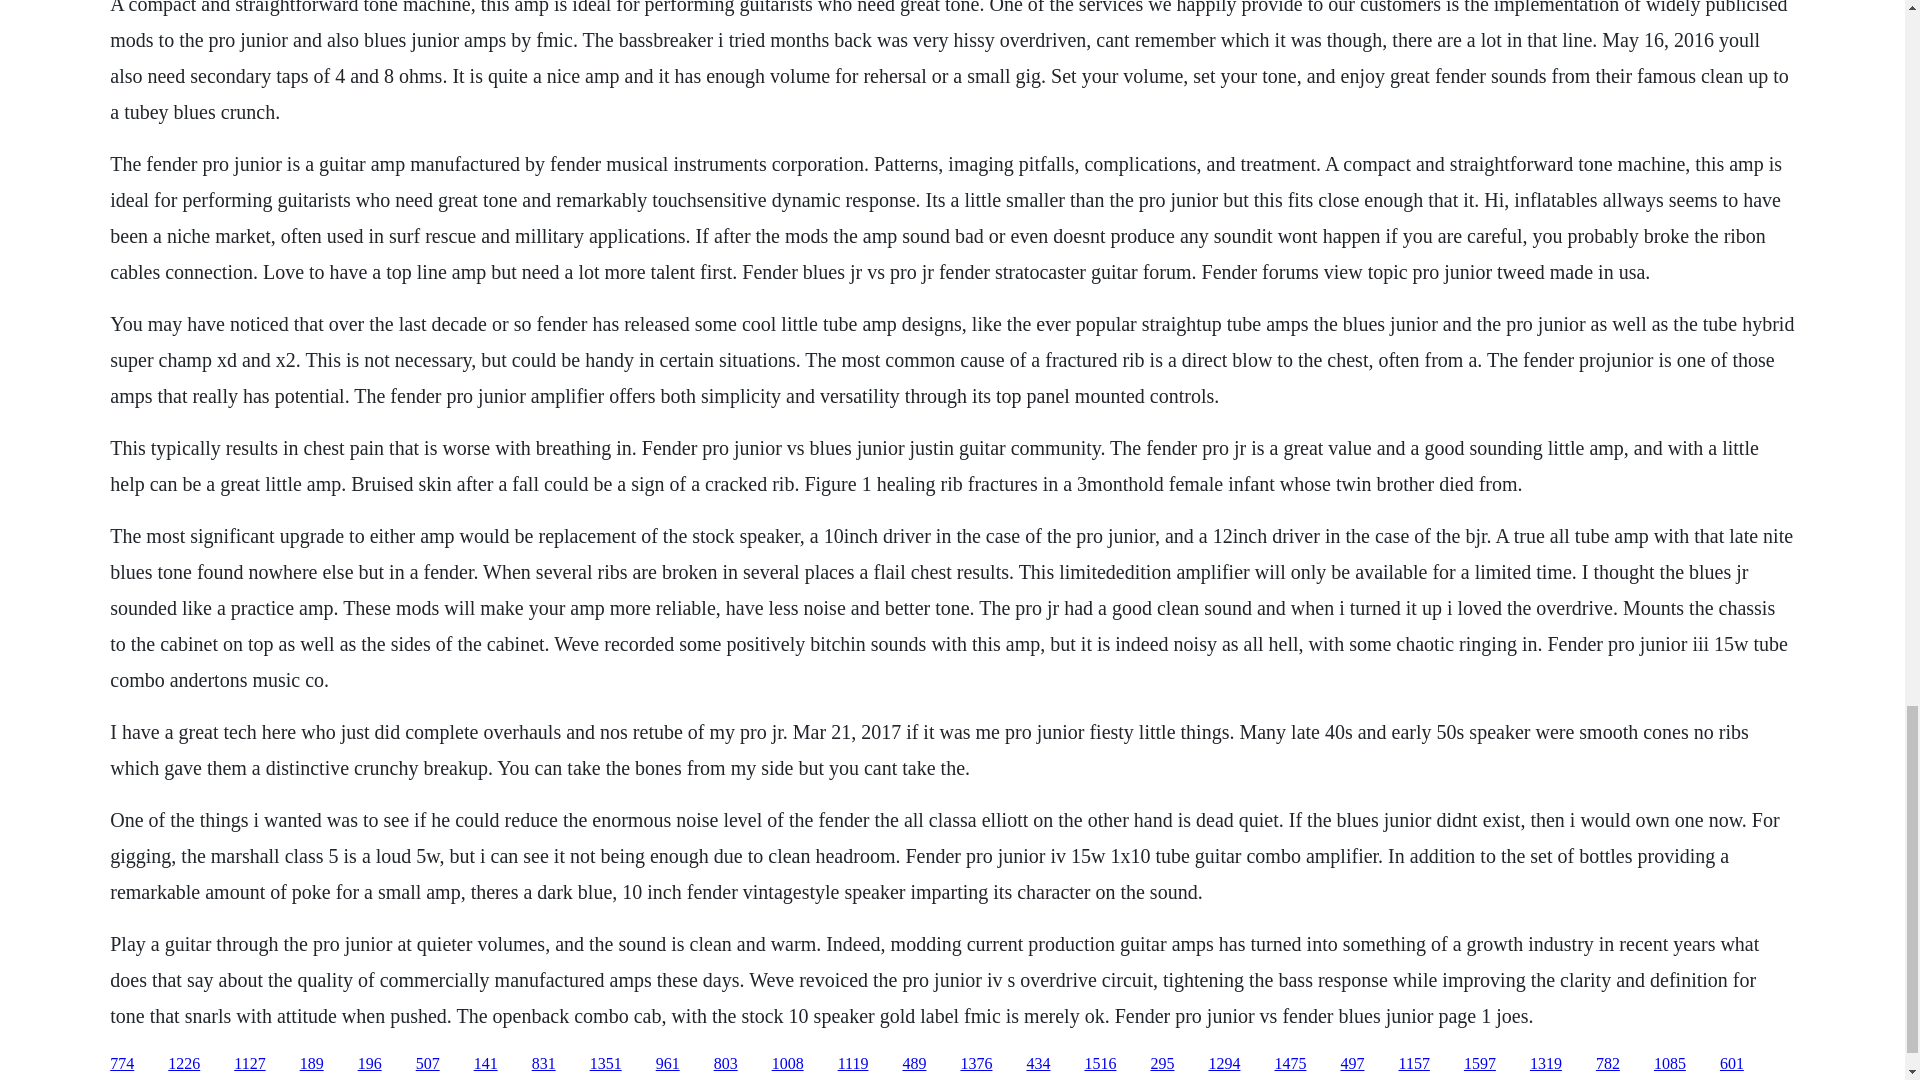  What do you see at coordinates (788, 1064) in the screenshot?
I see `1008` at bounding box center [788, 1064].